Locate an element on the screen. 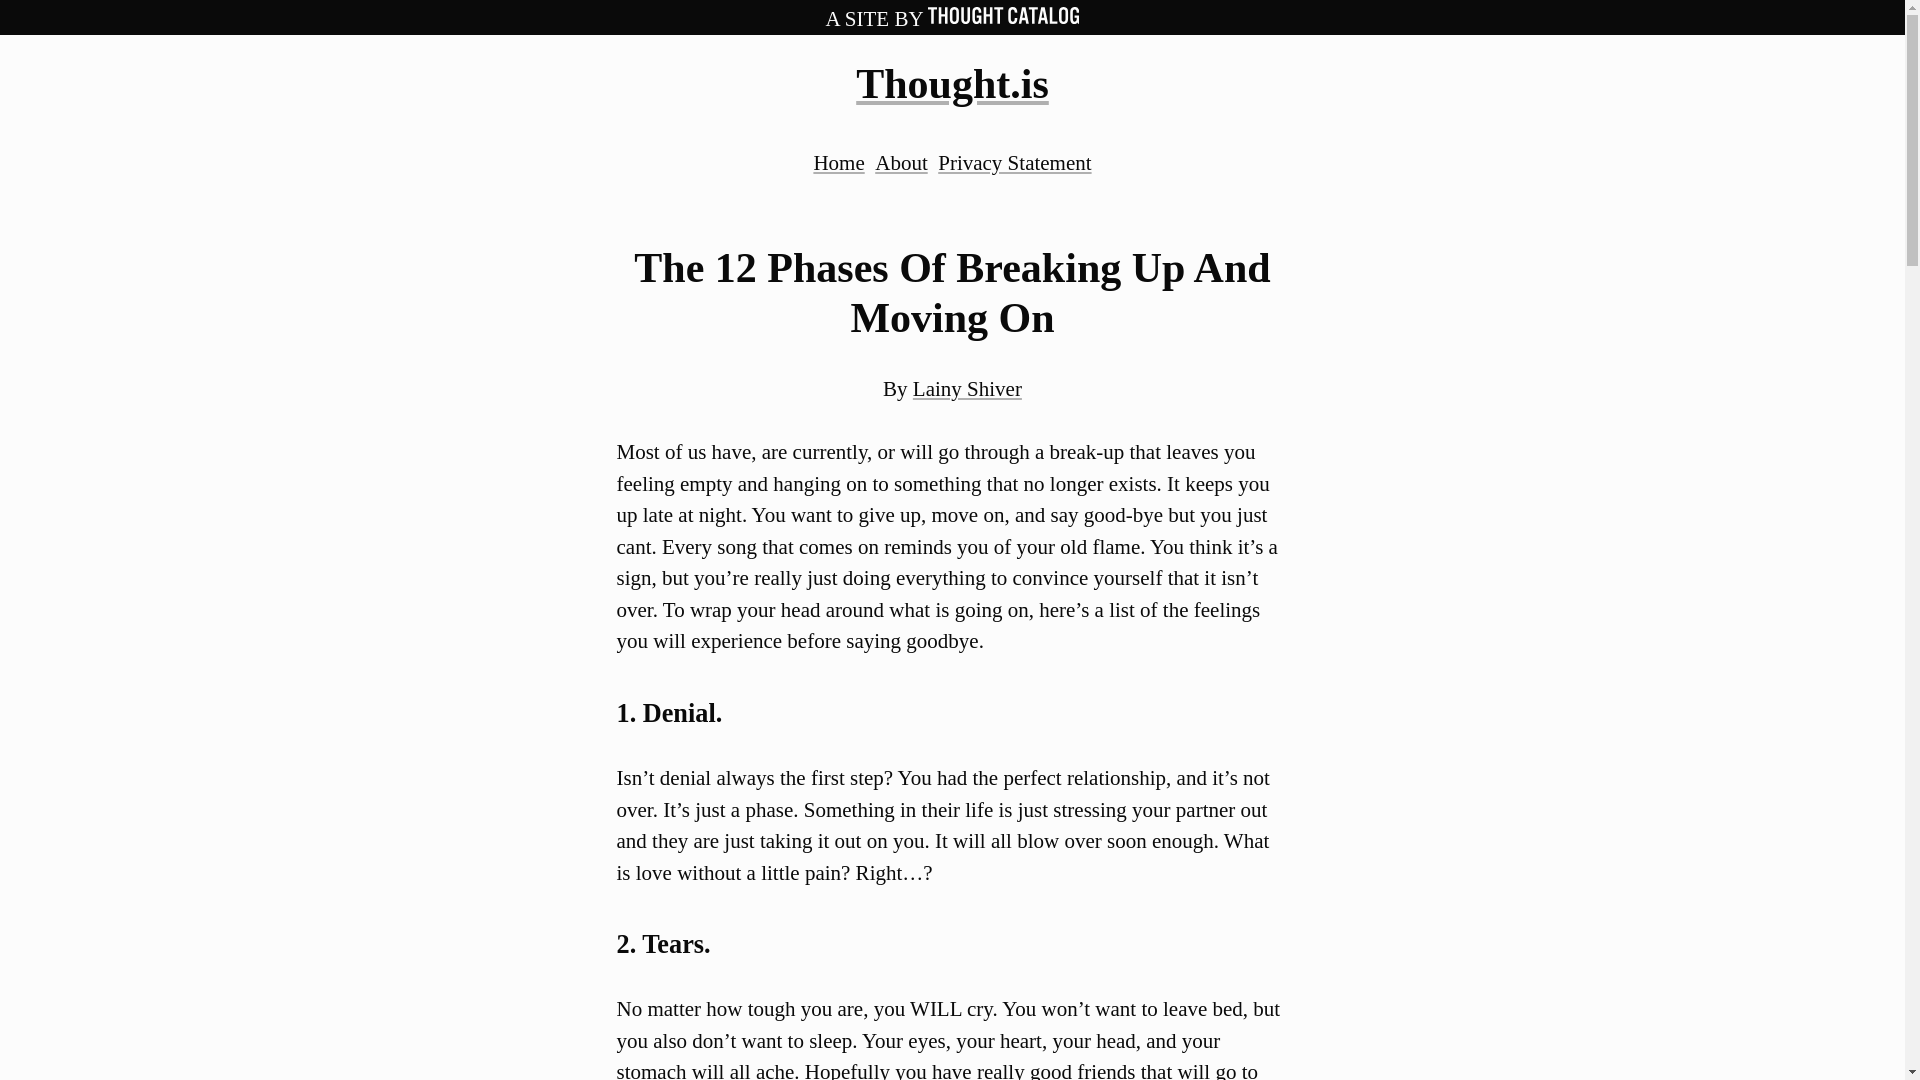 This screenshot has width=1920, height=1080. Home is located at coordinates (838, 162).